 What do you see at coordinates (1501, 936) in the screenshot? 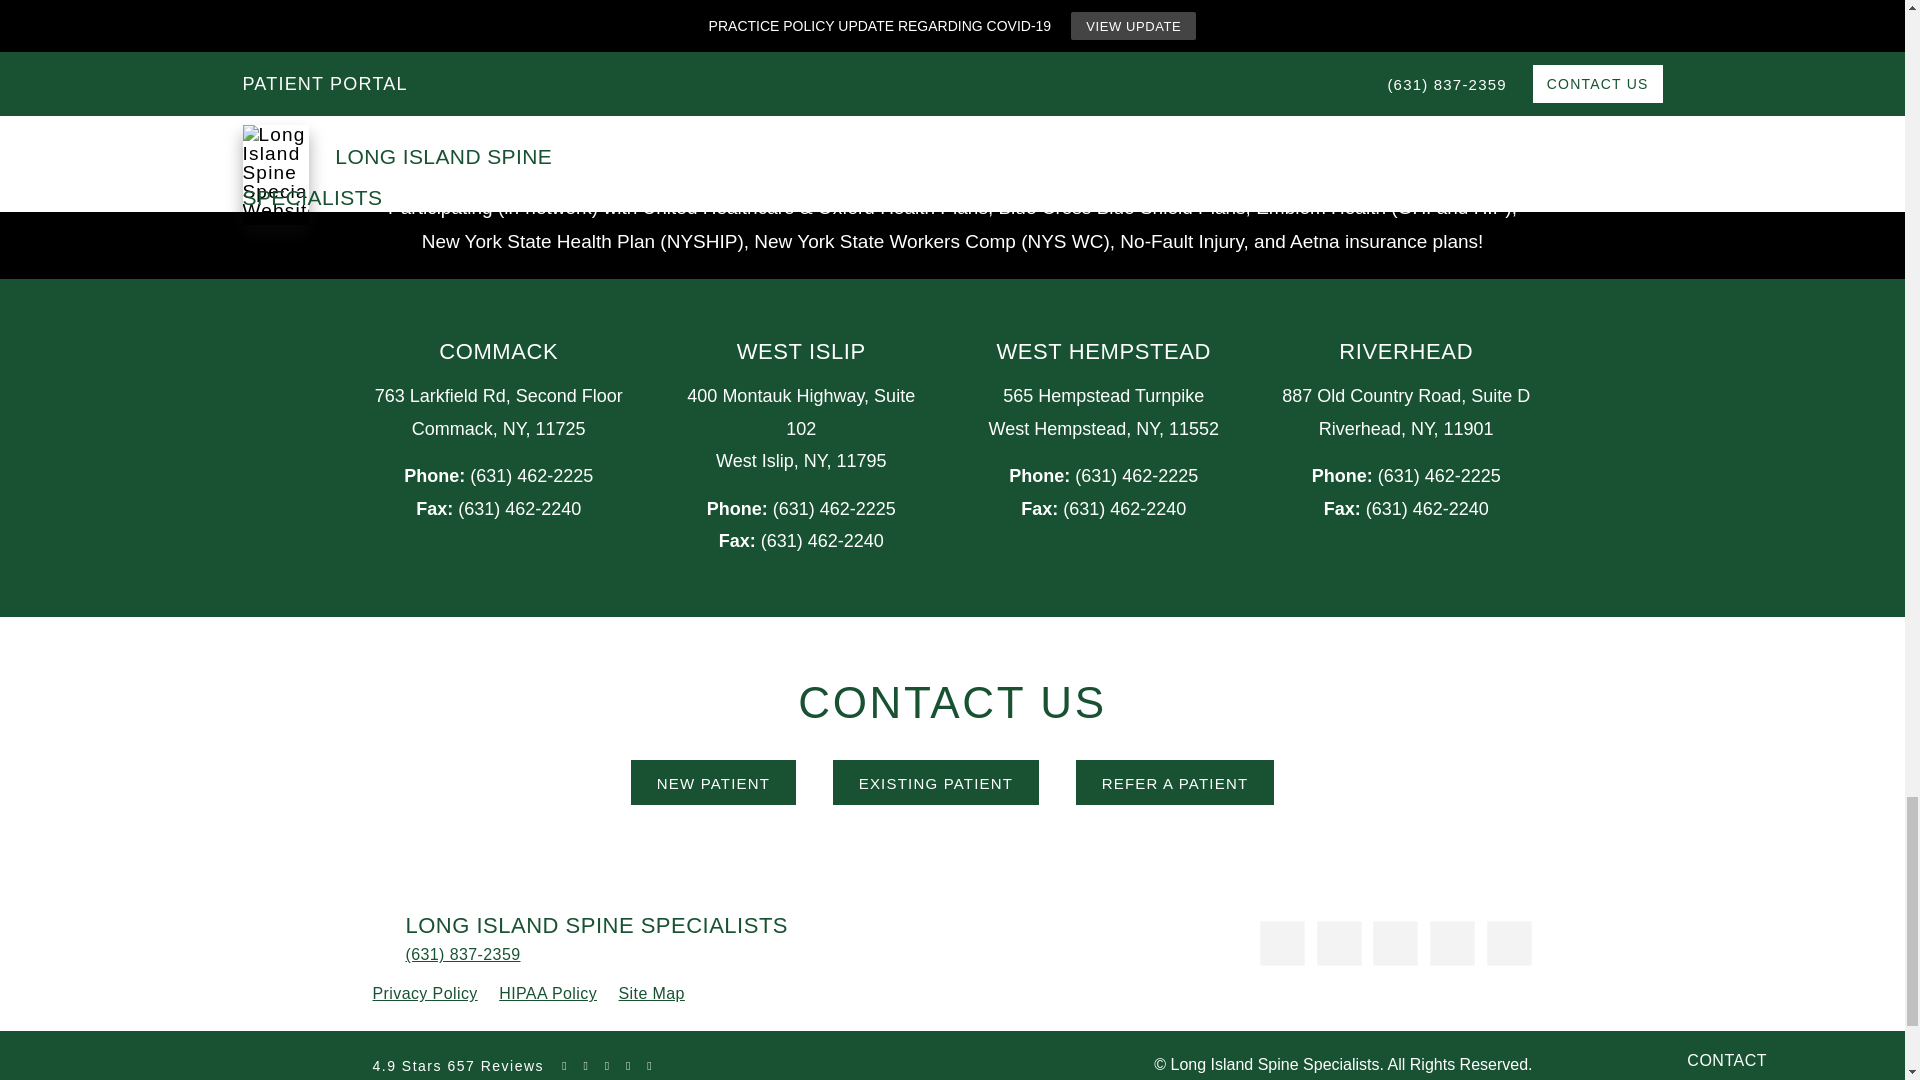
I see `Long Island Spine Specialists on Linkedin` at bounding box center [1501, 936].